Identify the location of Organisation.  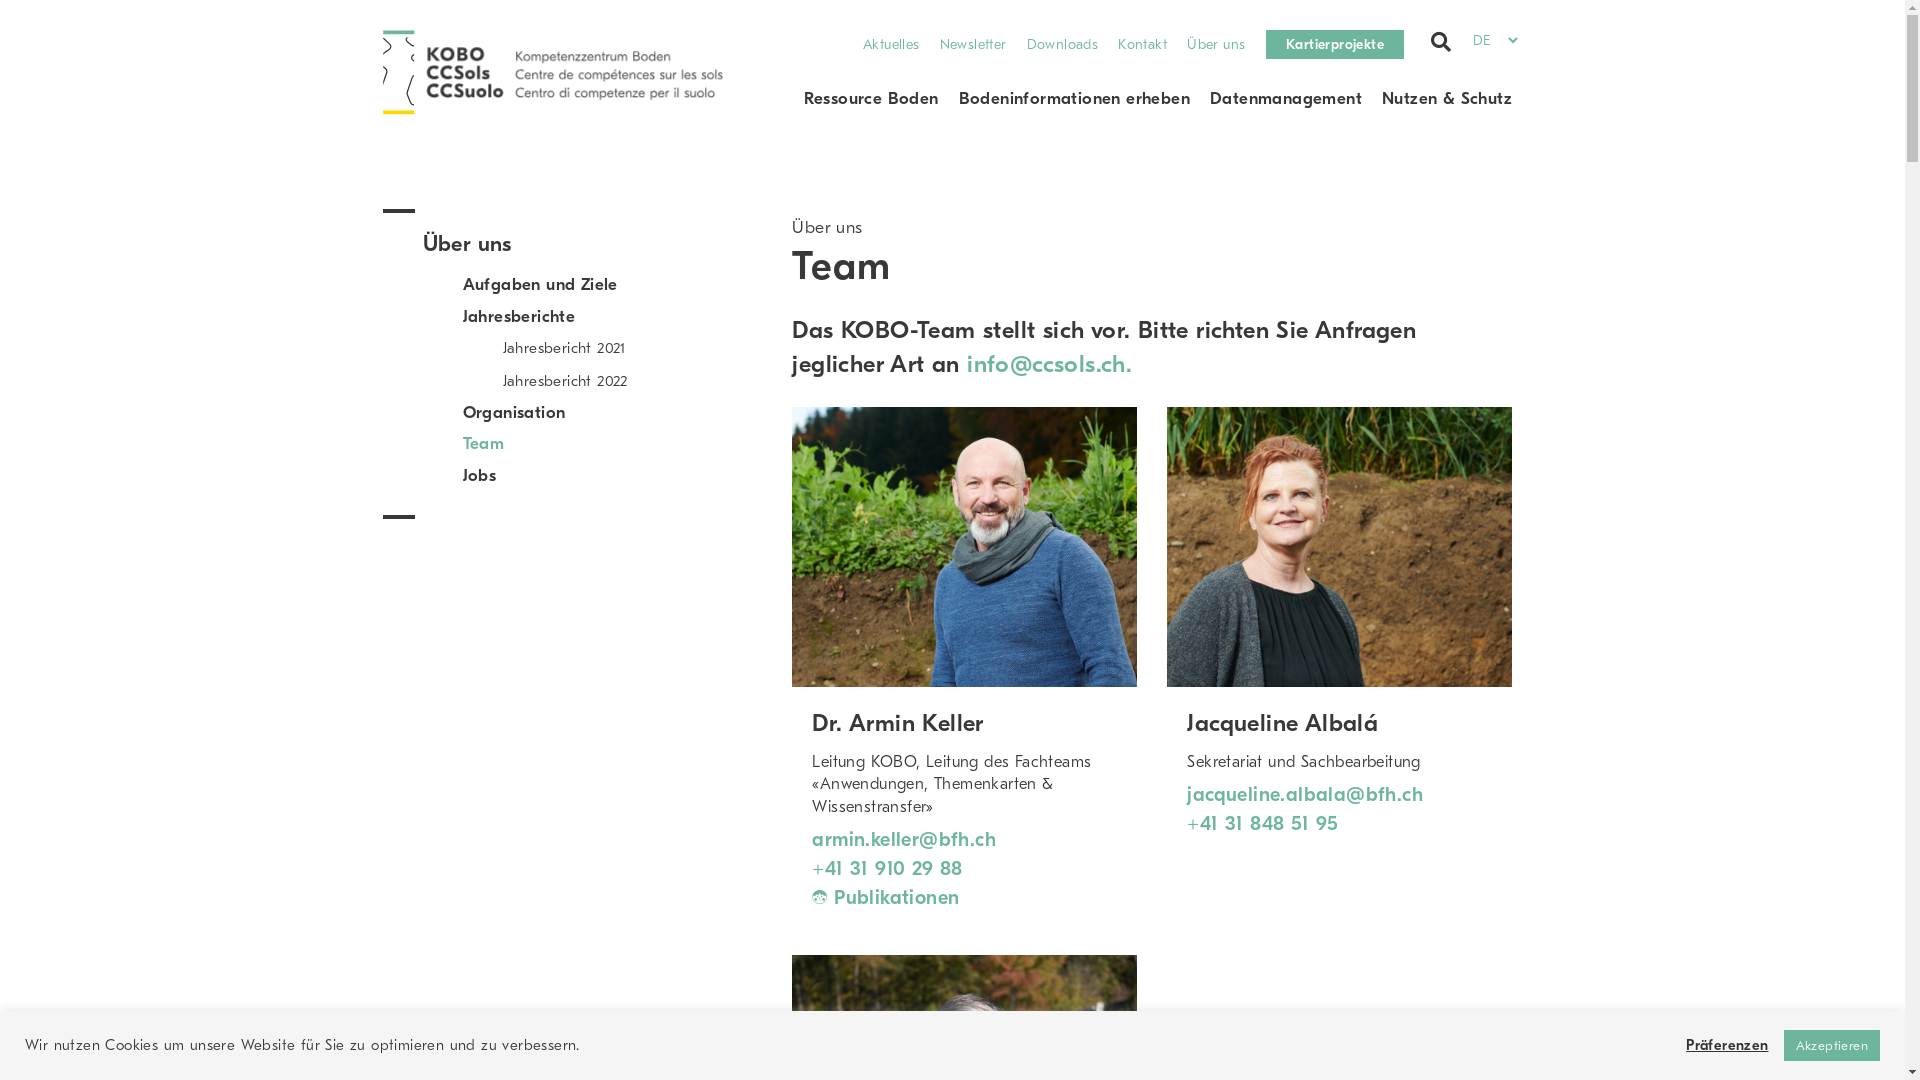
(514, 412).